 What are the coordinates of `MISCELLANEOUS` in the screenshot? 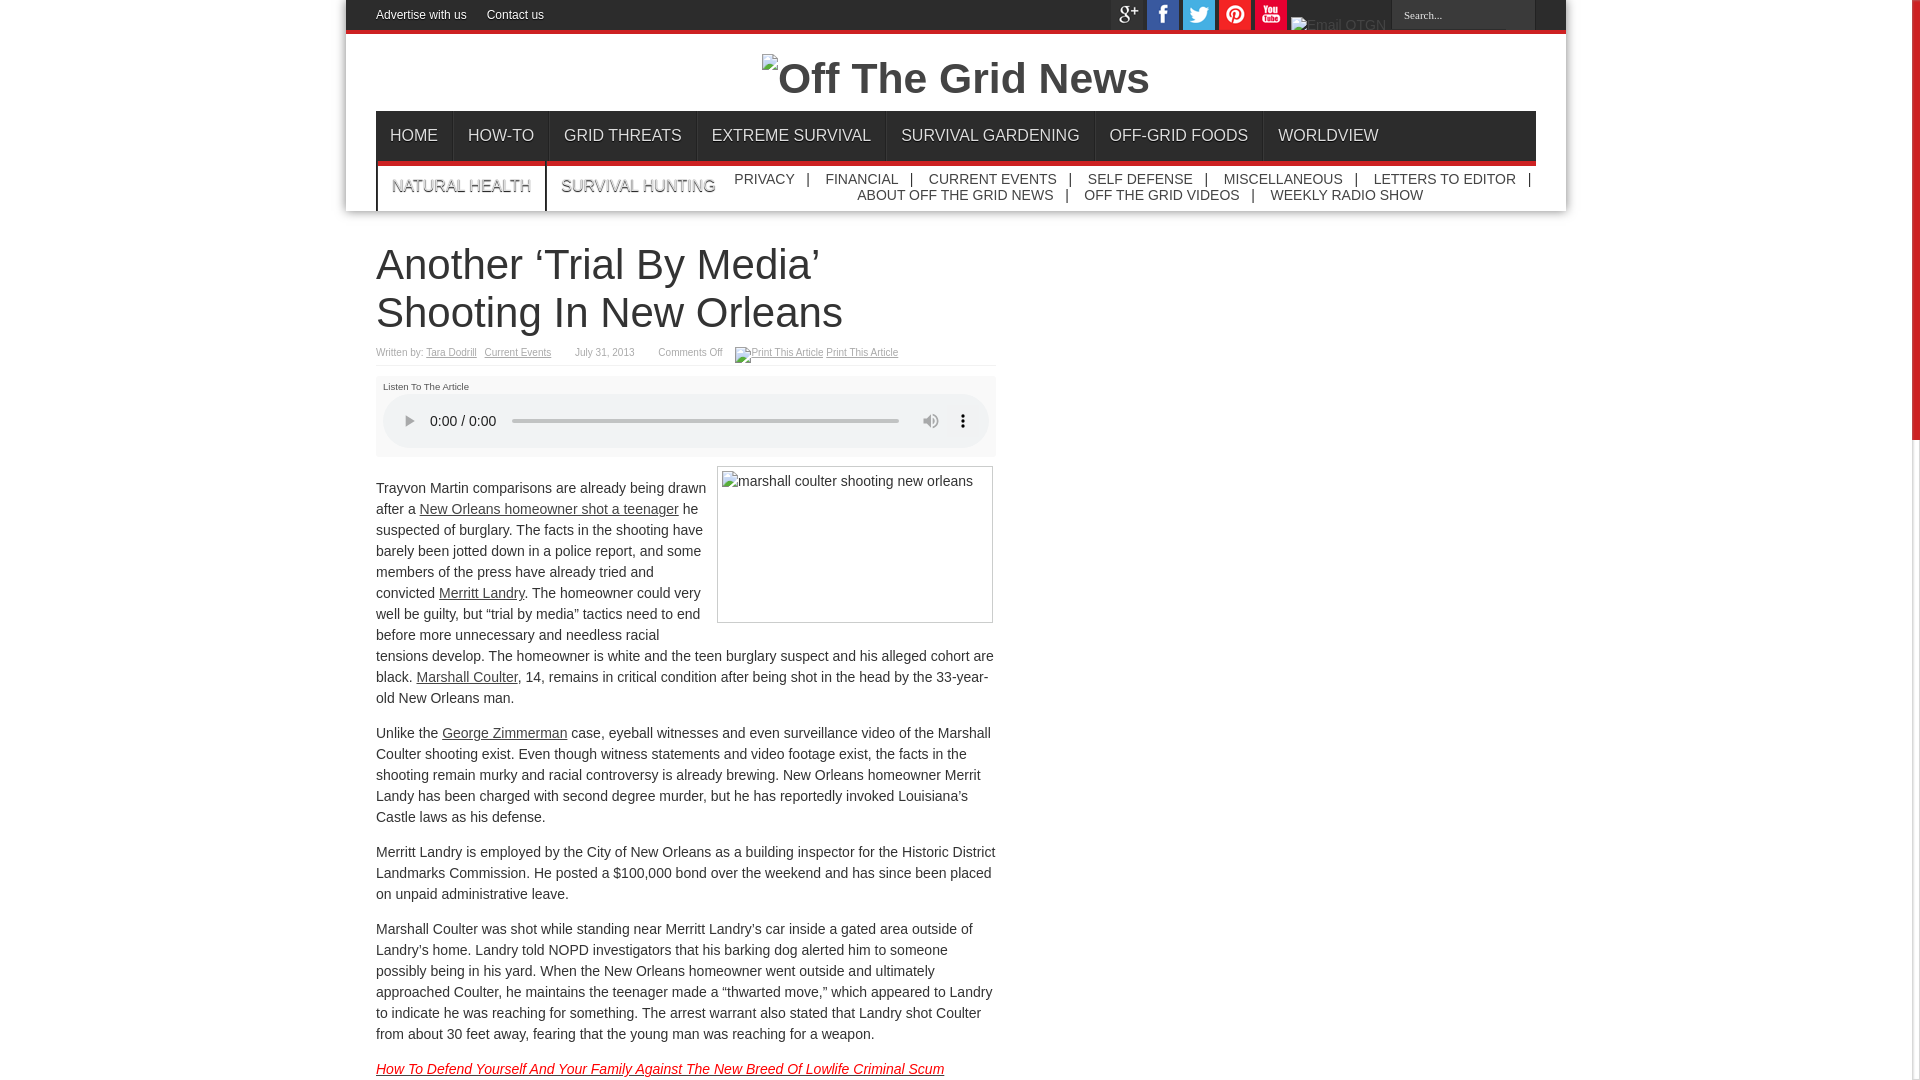 It's located at (1283, 178).